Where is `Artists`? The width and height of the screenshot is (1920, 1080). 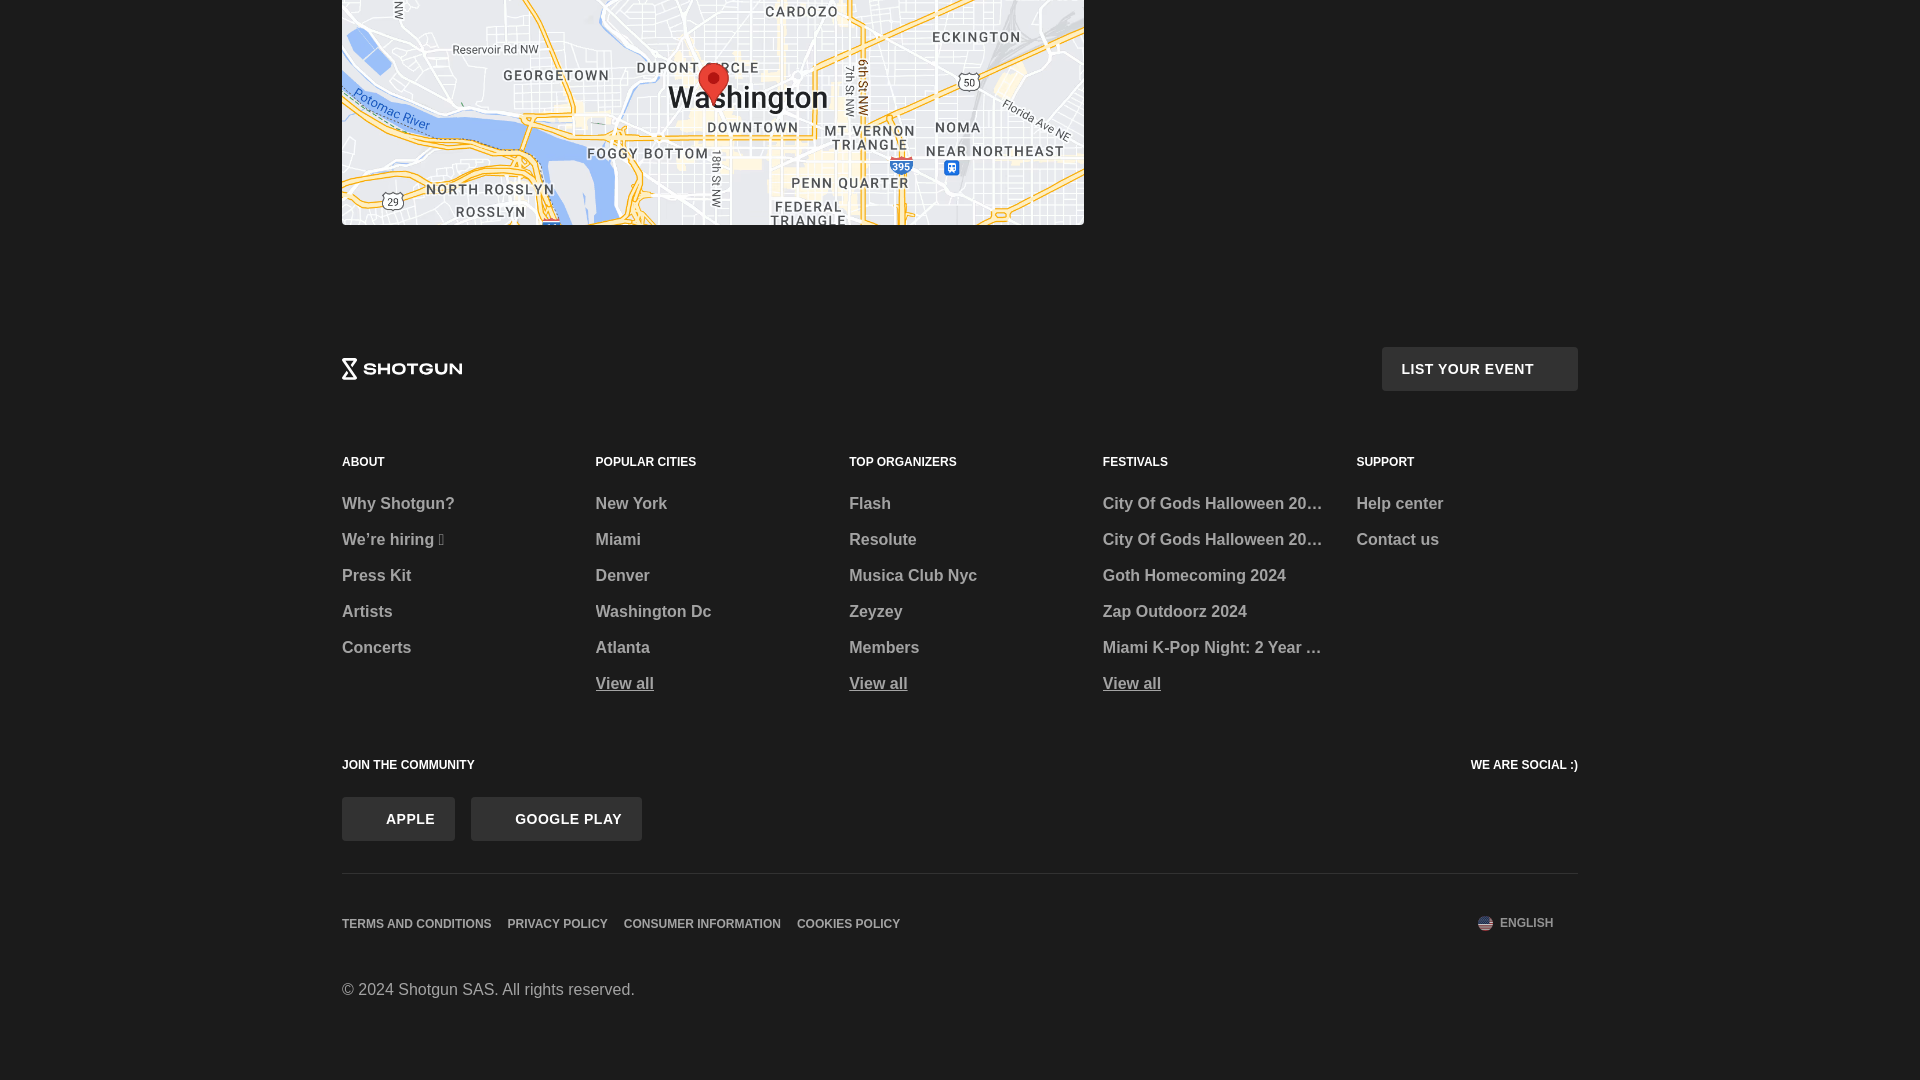 Artists is located at coordinates (452, 612).